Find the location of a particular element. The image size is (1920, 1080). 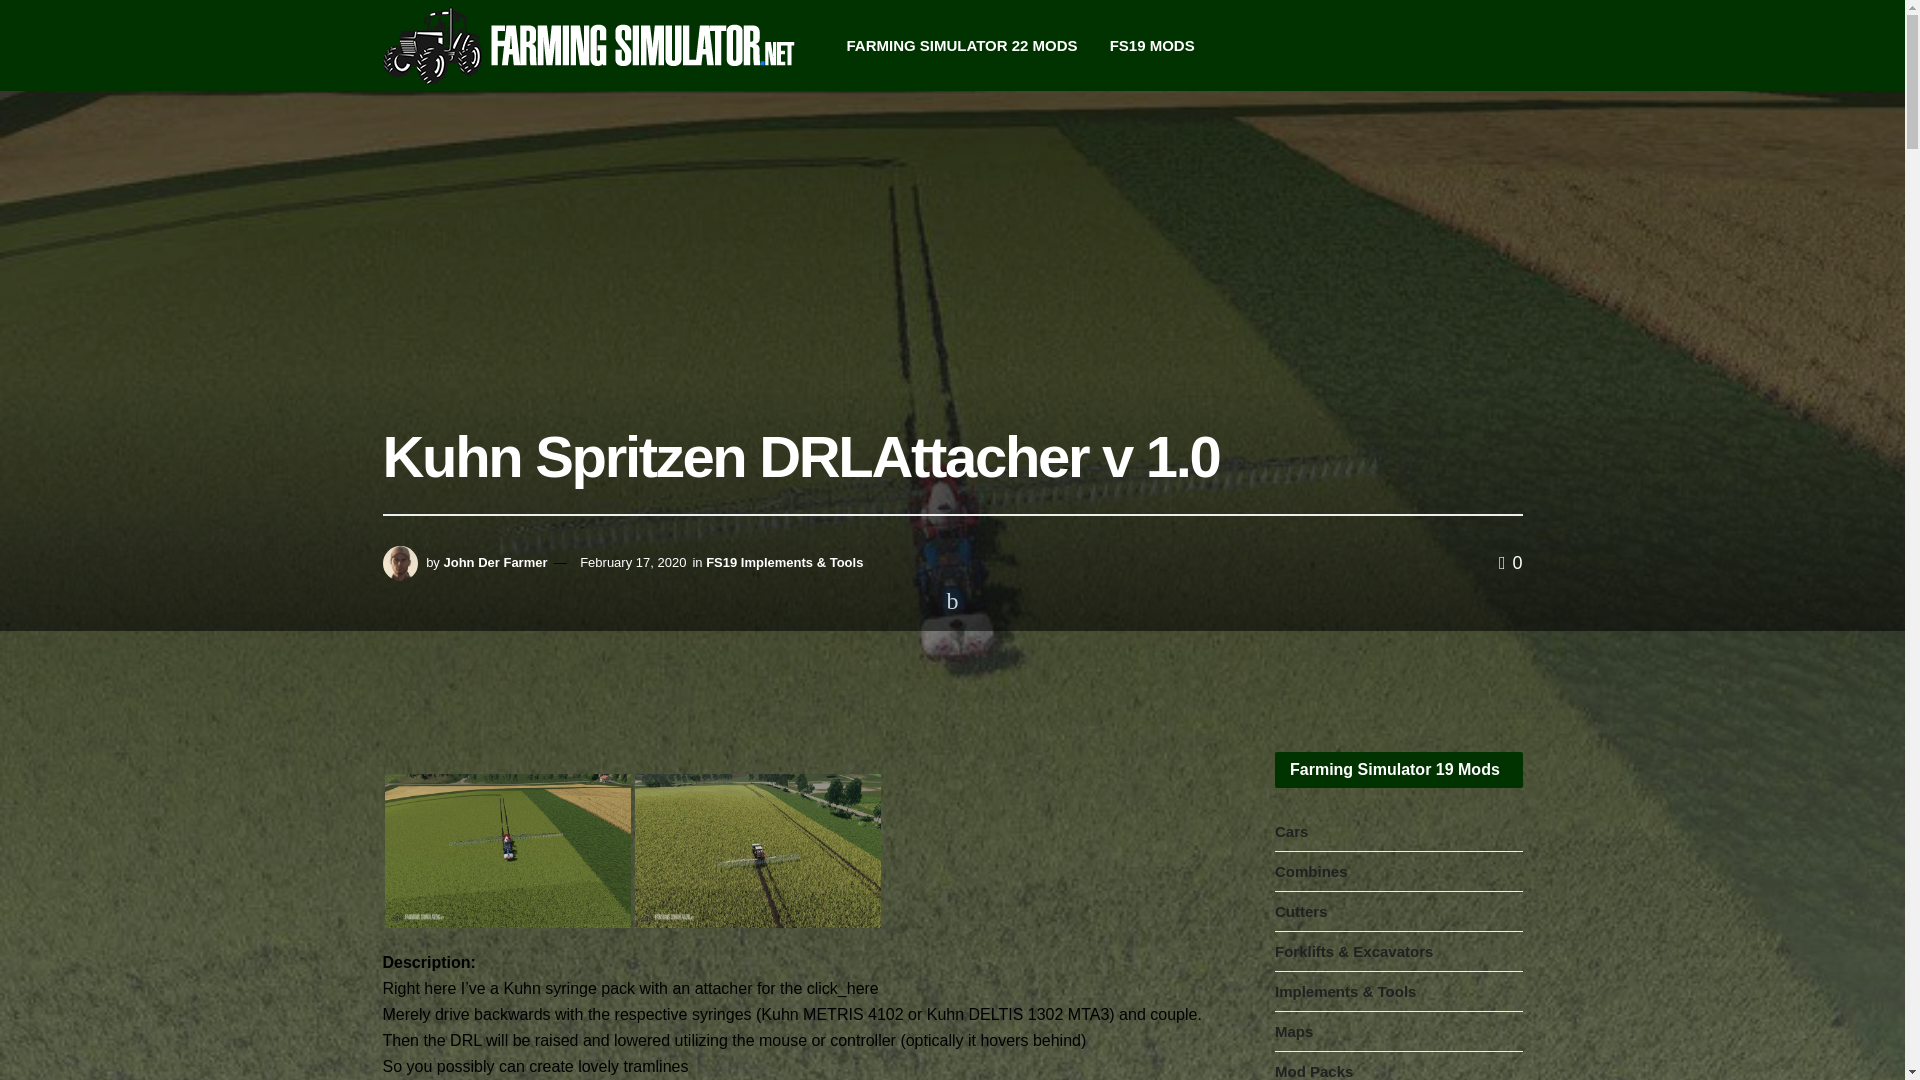

John Der Farmer is located at coordinates (495, 562).